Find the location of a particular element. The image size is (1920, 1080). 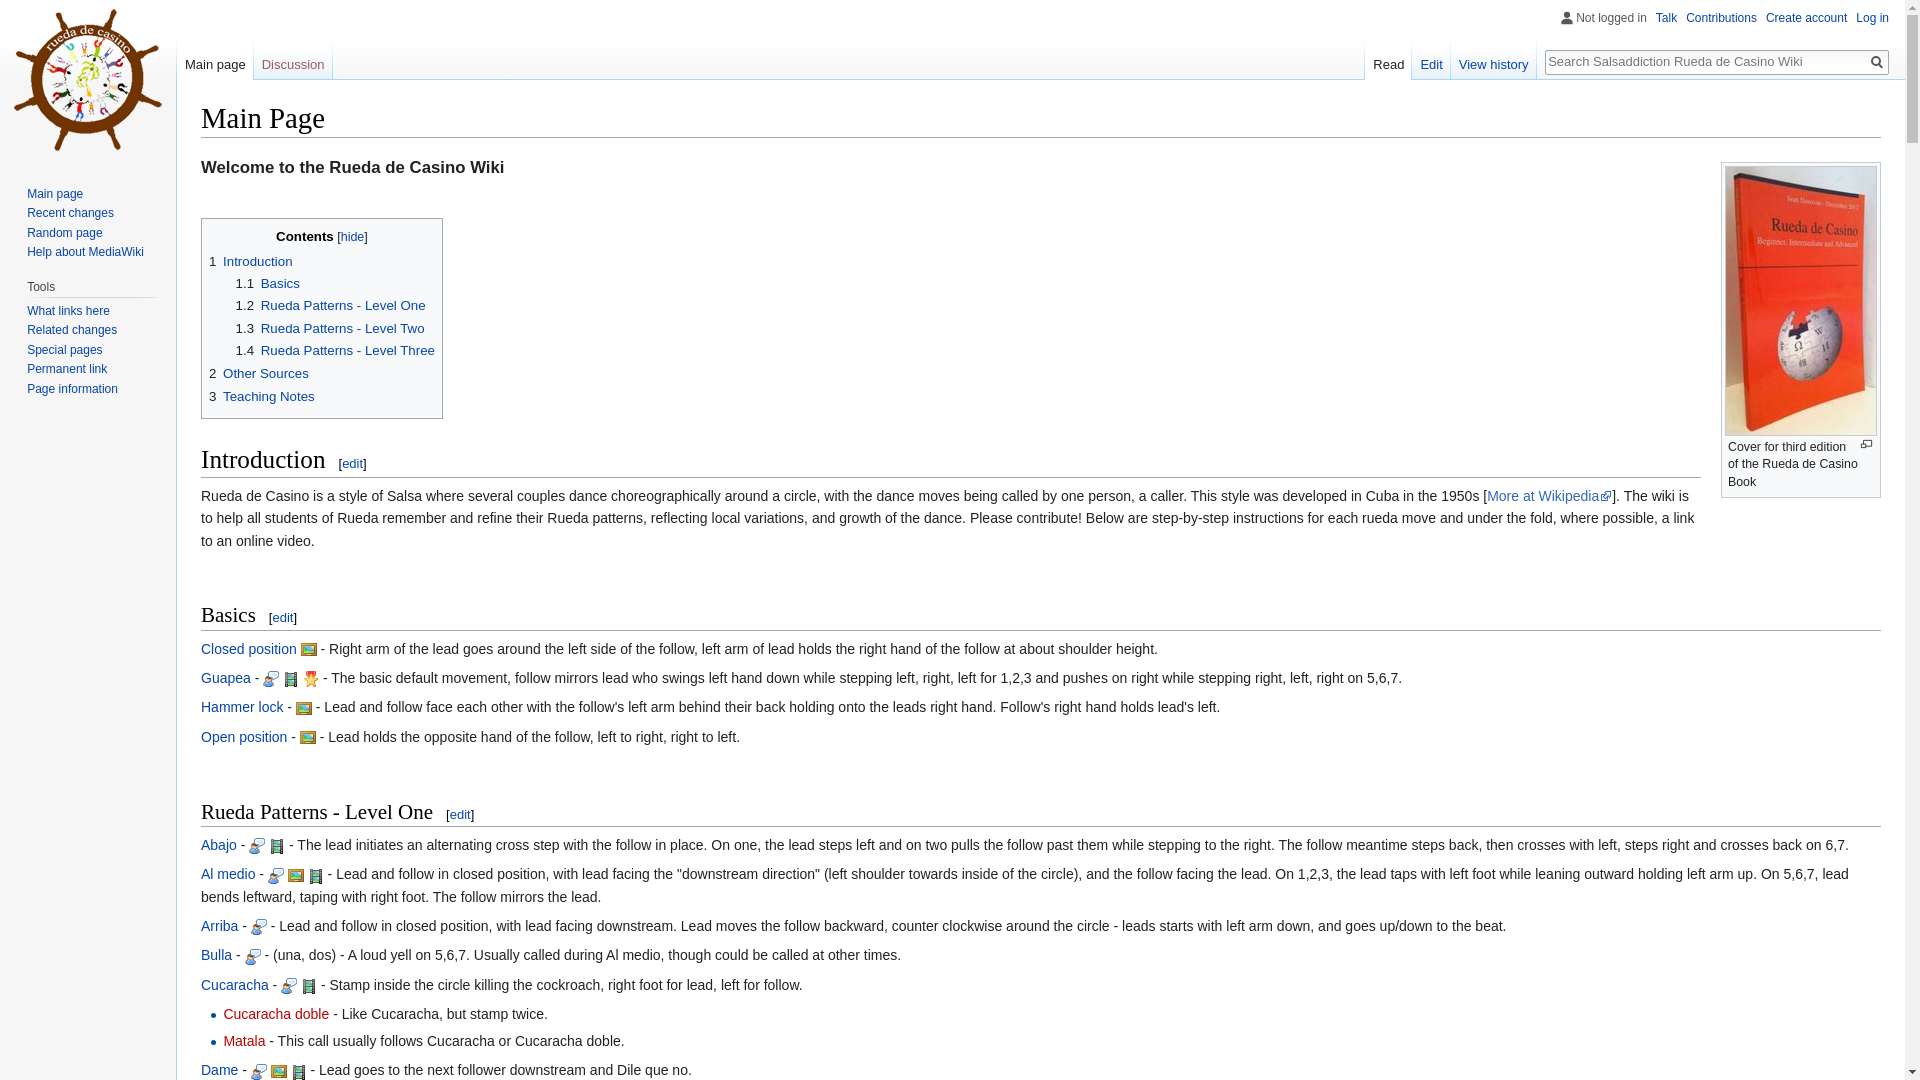

Edit section: Introduction is located at coordinates (352, 462).